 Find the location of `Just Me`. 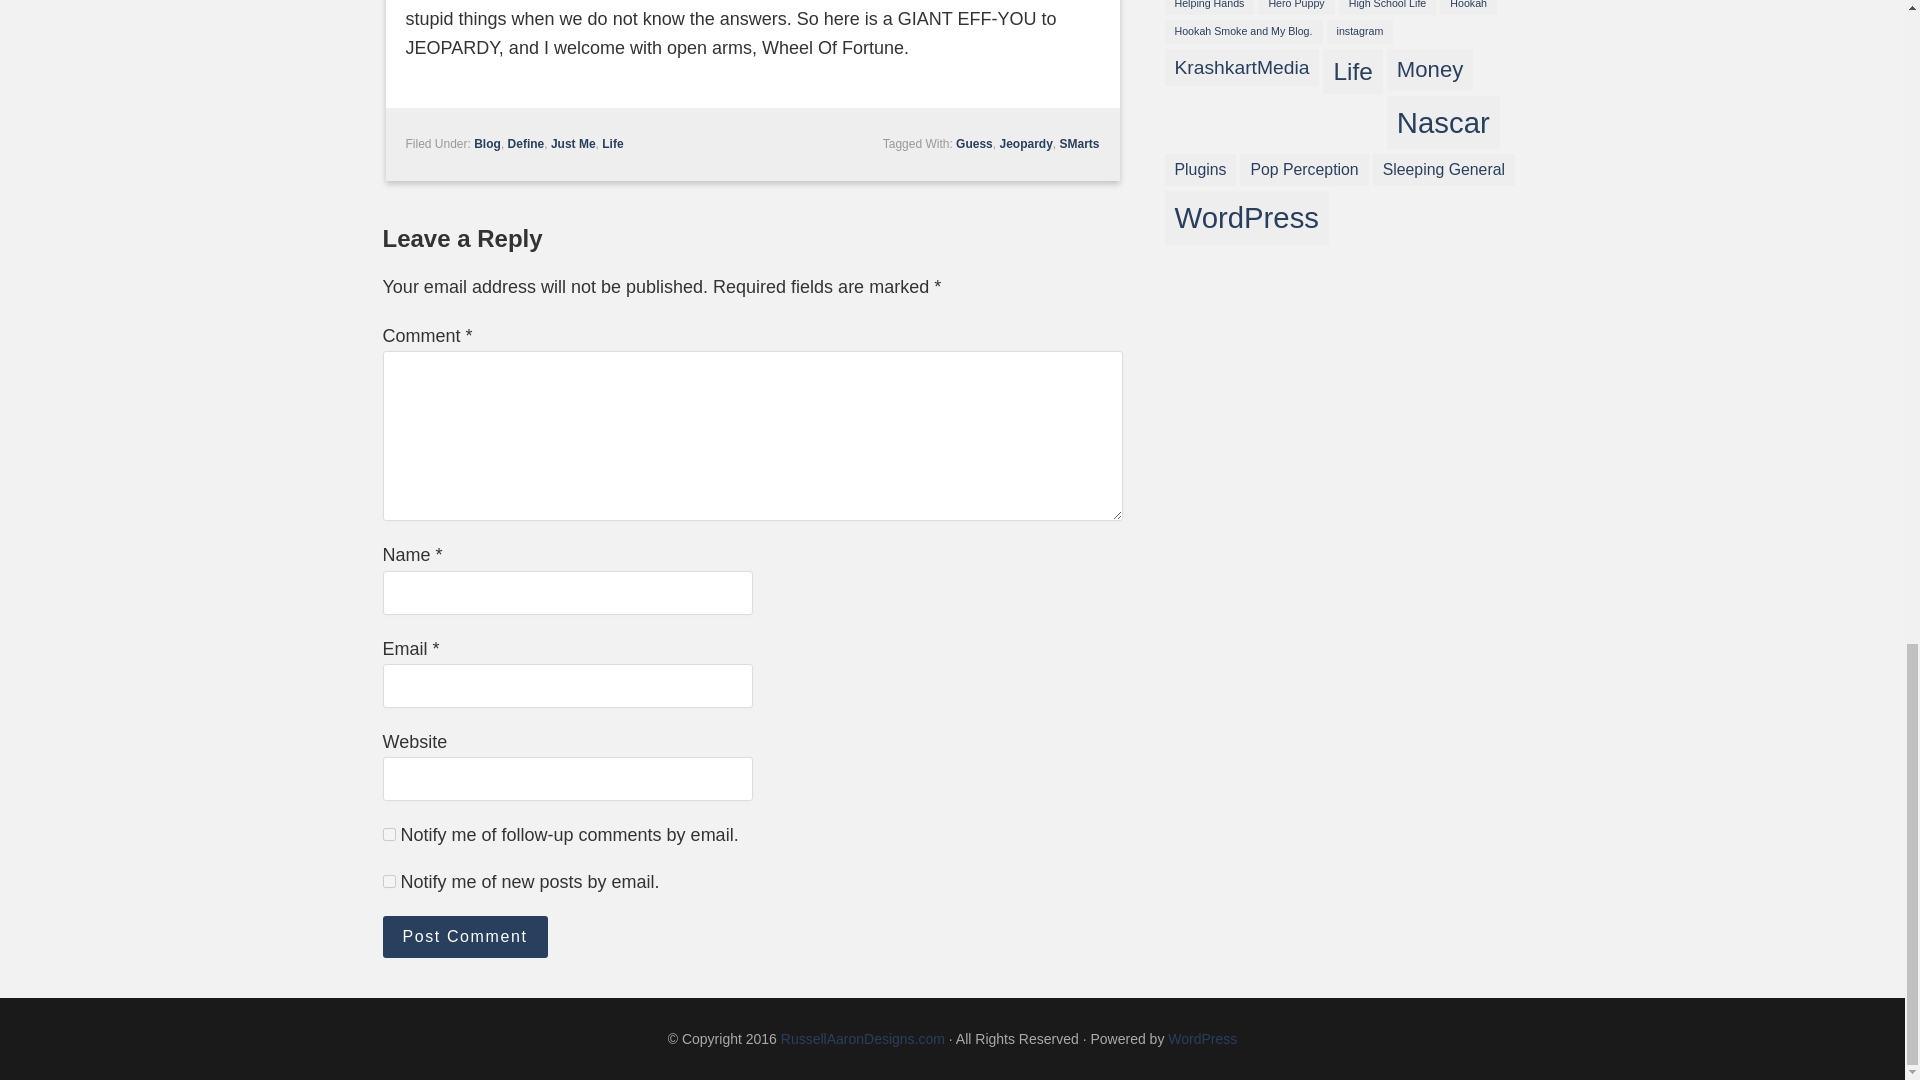

Just Me is located at coordinates (573, 144).